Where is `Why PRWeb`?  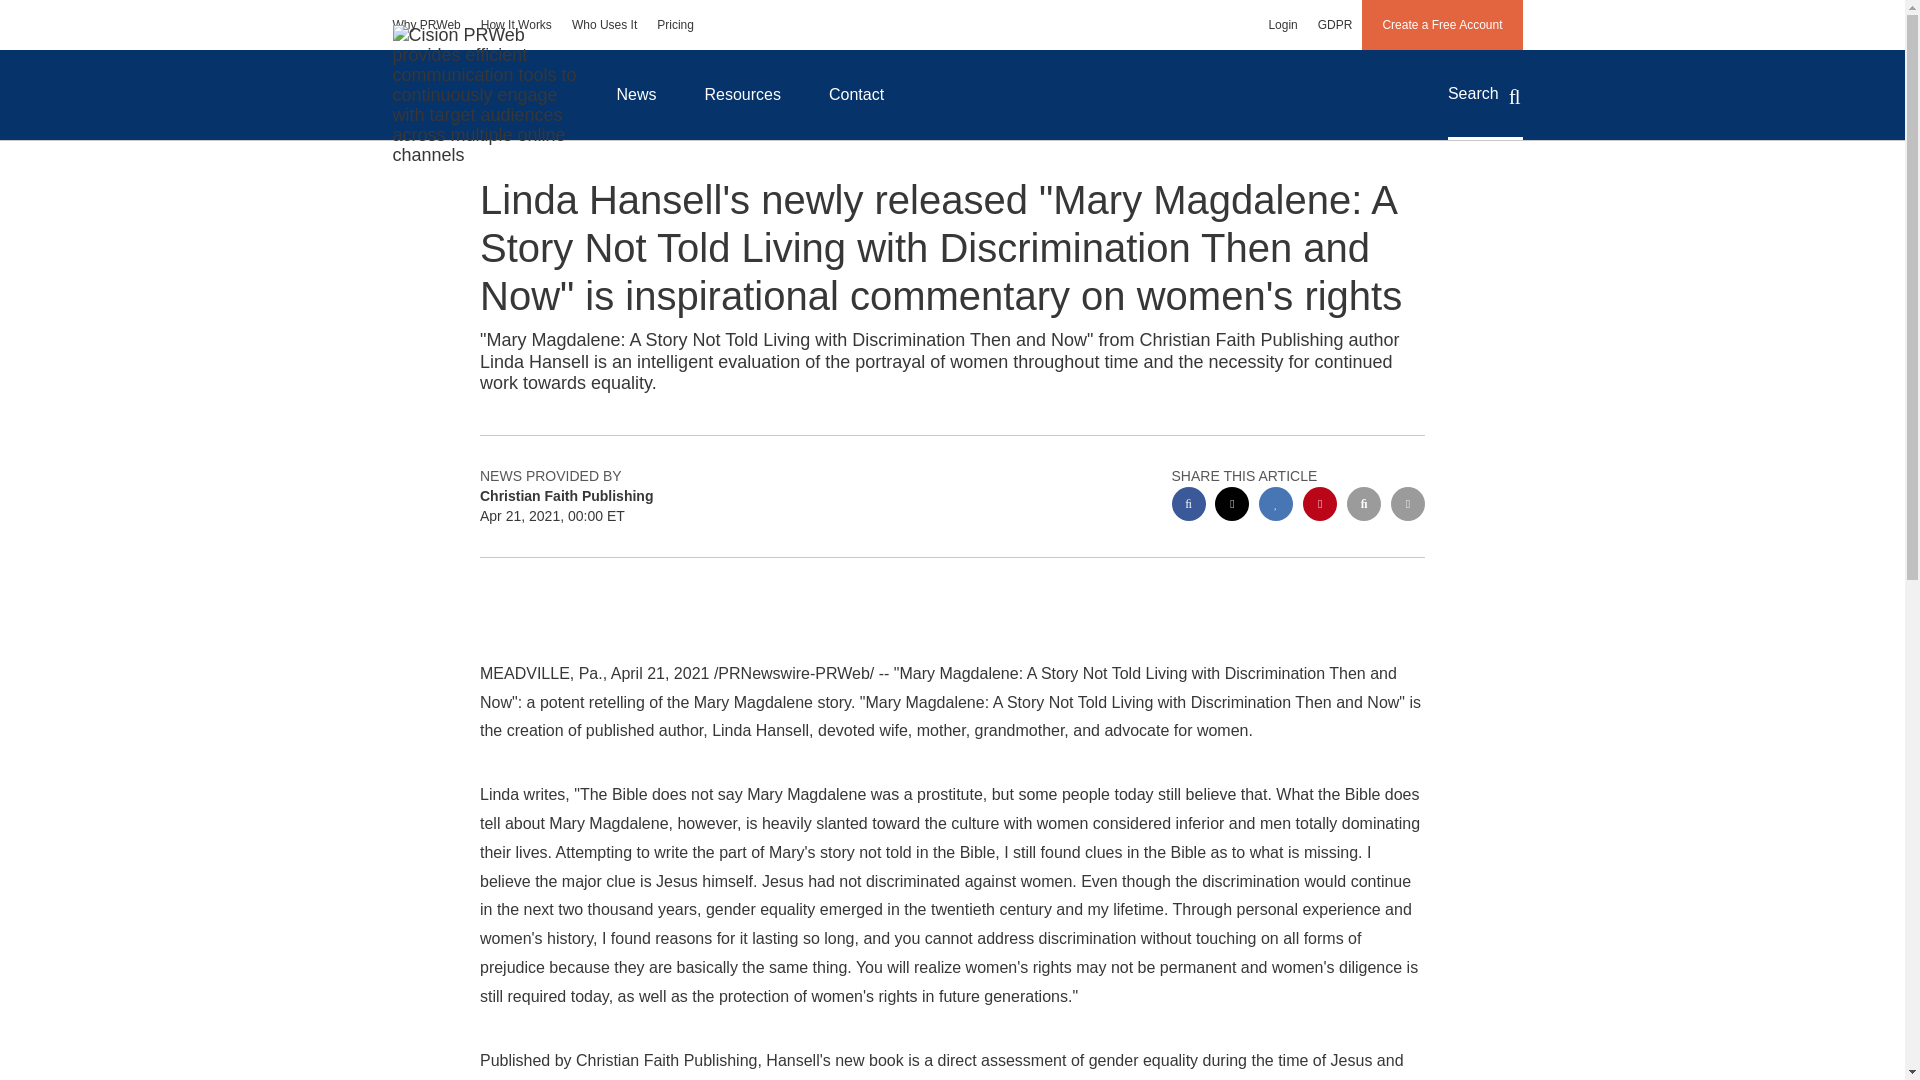 Why PRWeb is located at coordinates (426, 24).